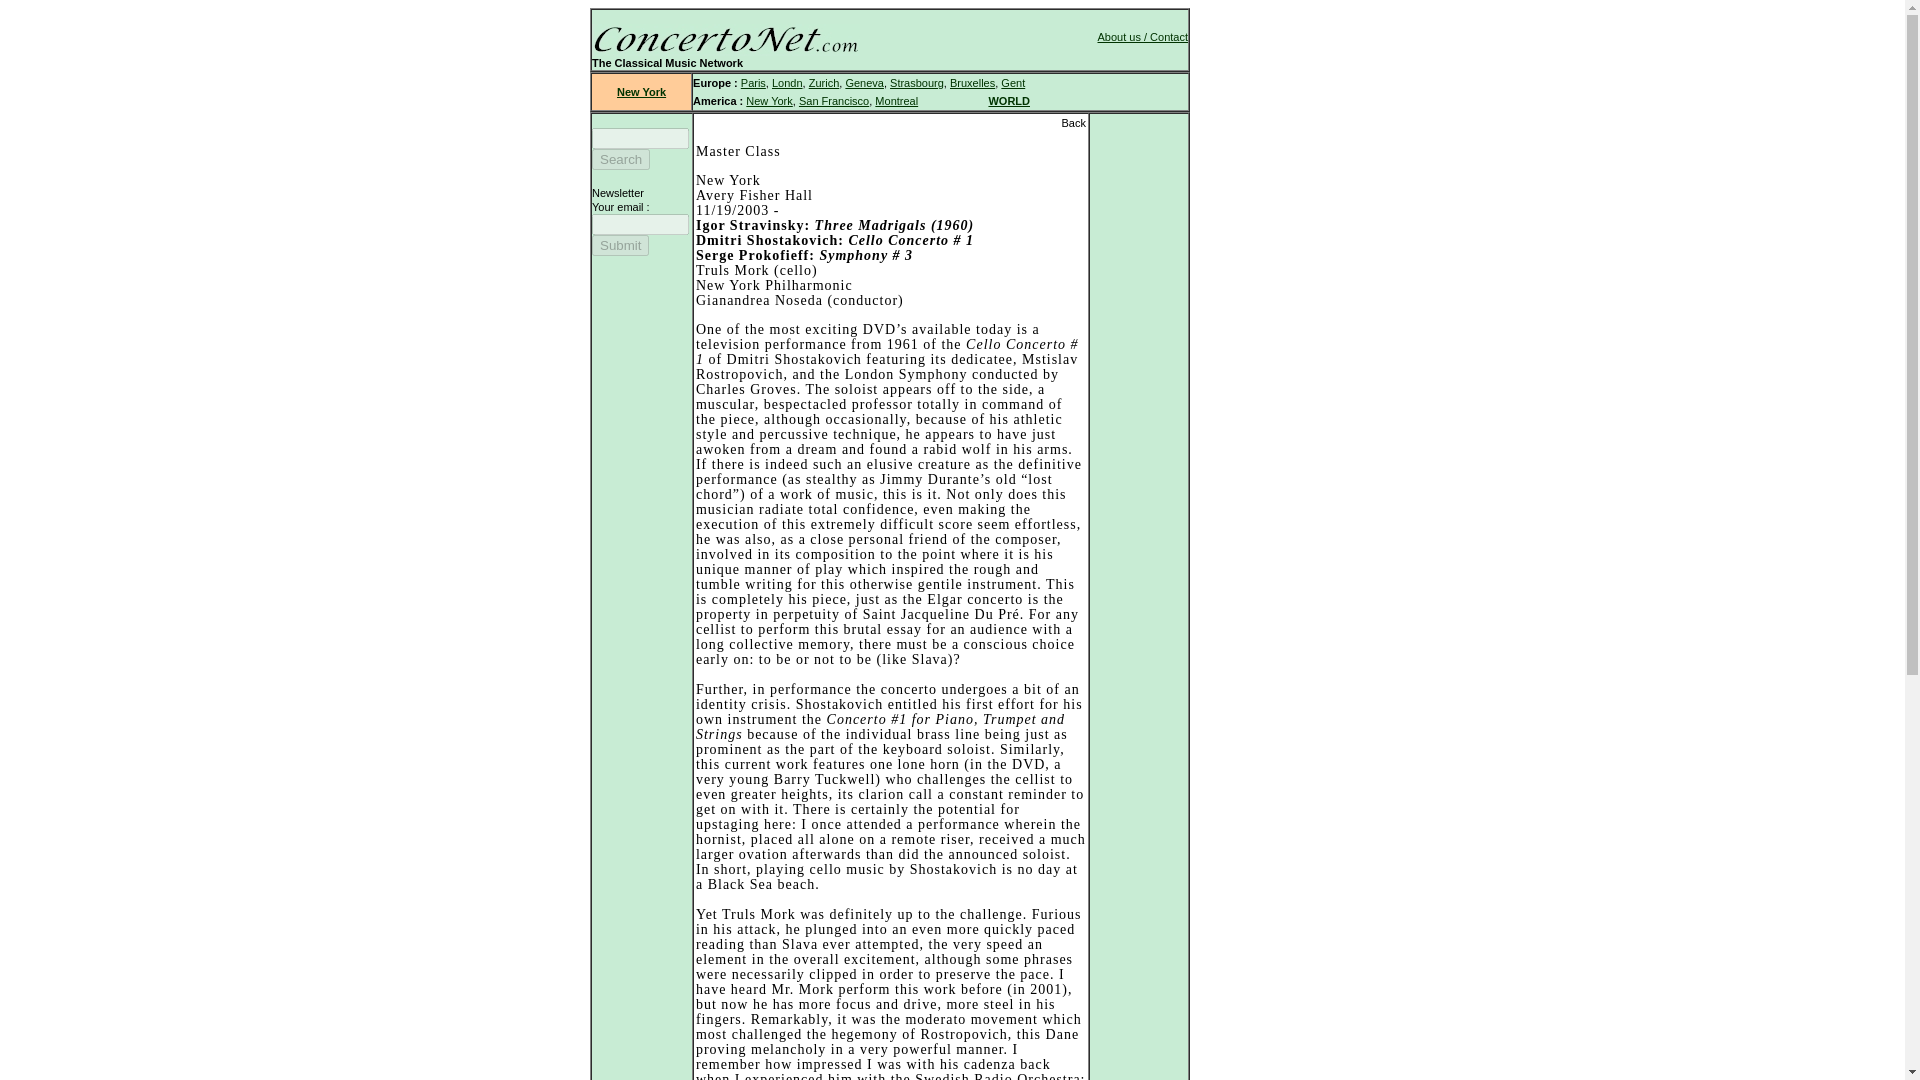  I want to click on San Francisco, so click(834, 100).